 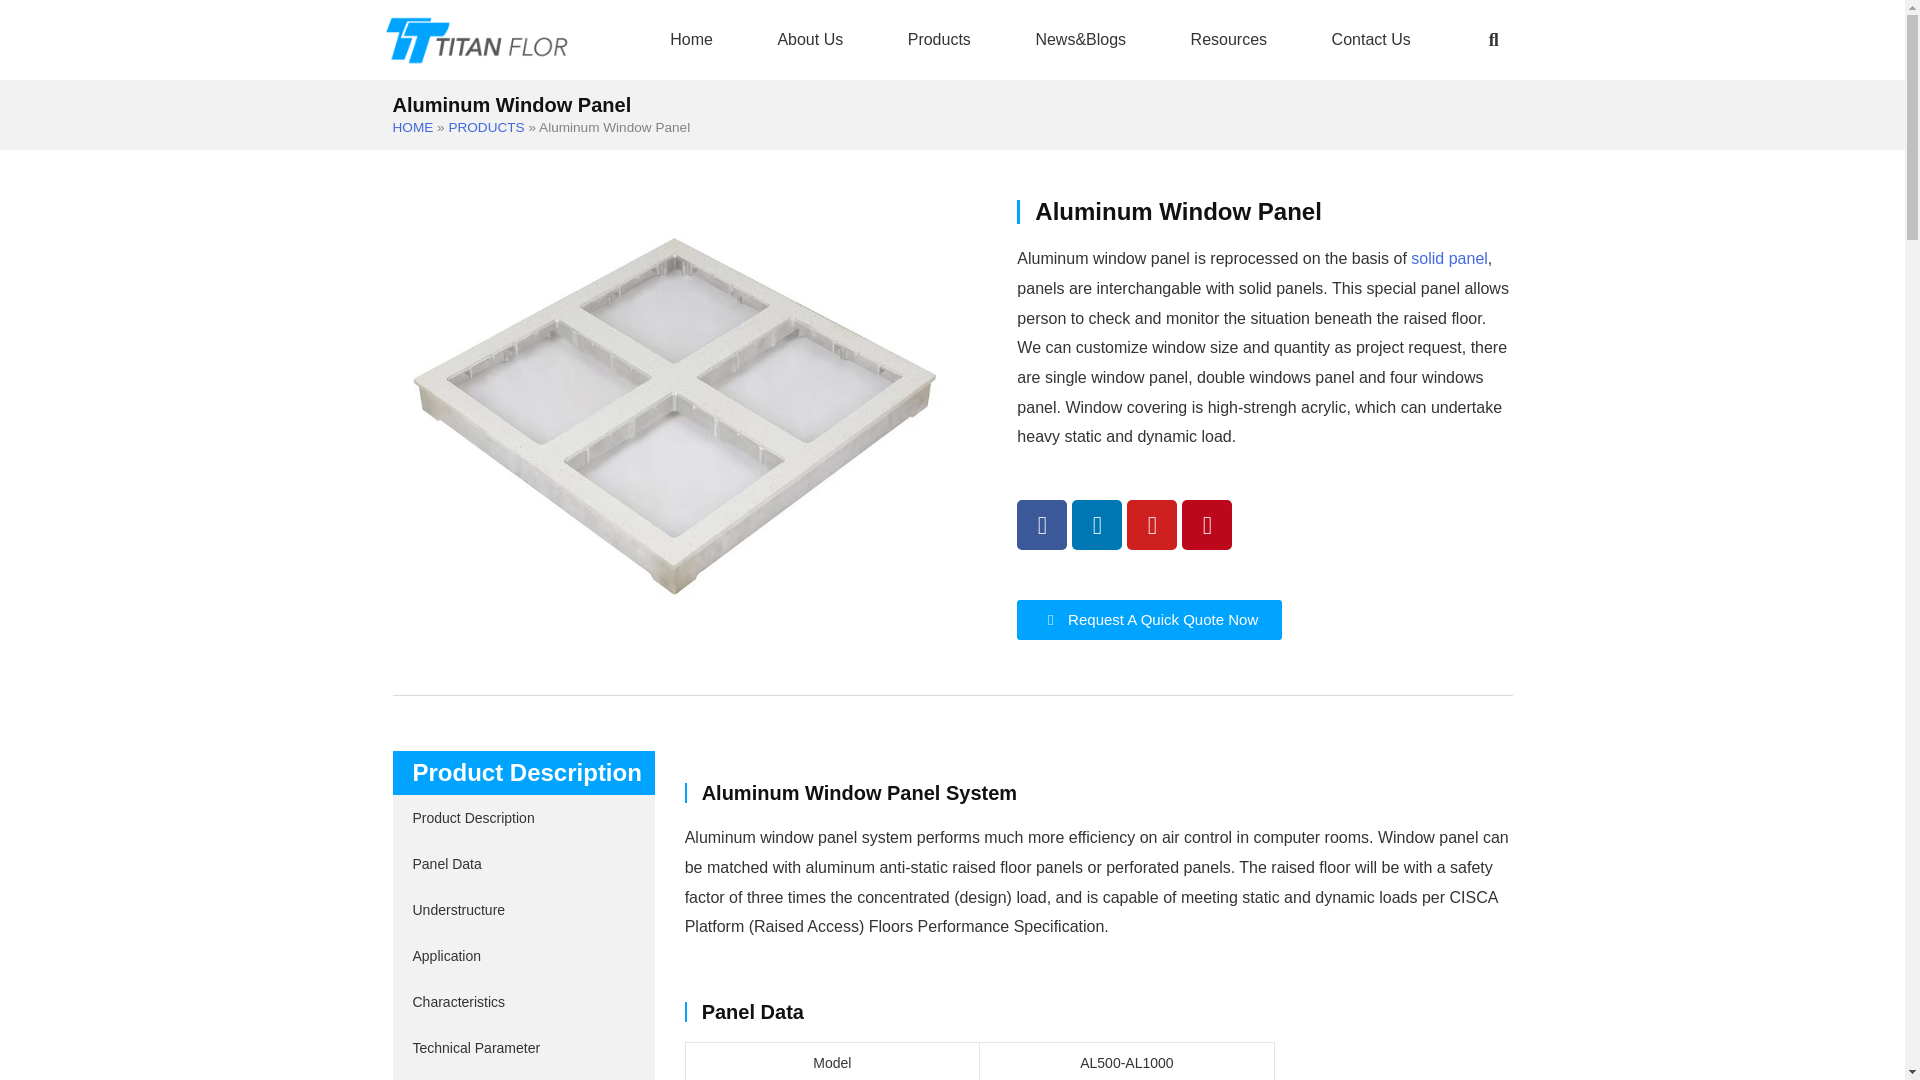 I want to click on Products, so click(x=938, y=40).